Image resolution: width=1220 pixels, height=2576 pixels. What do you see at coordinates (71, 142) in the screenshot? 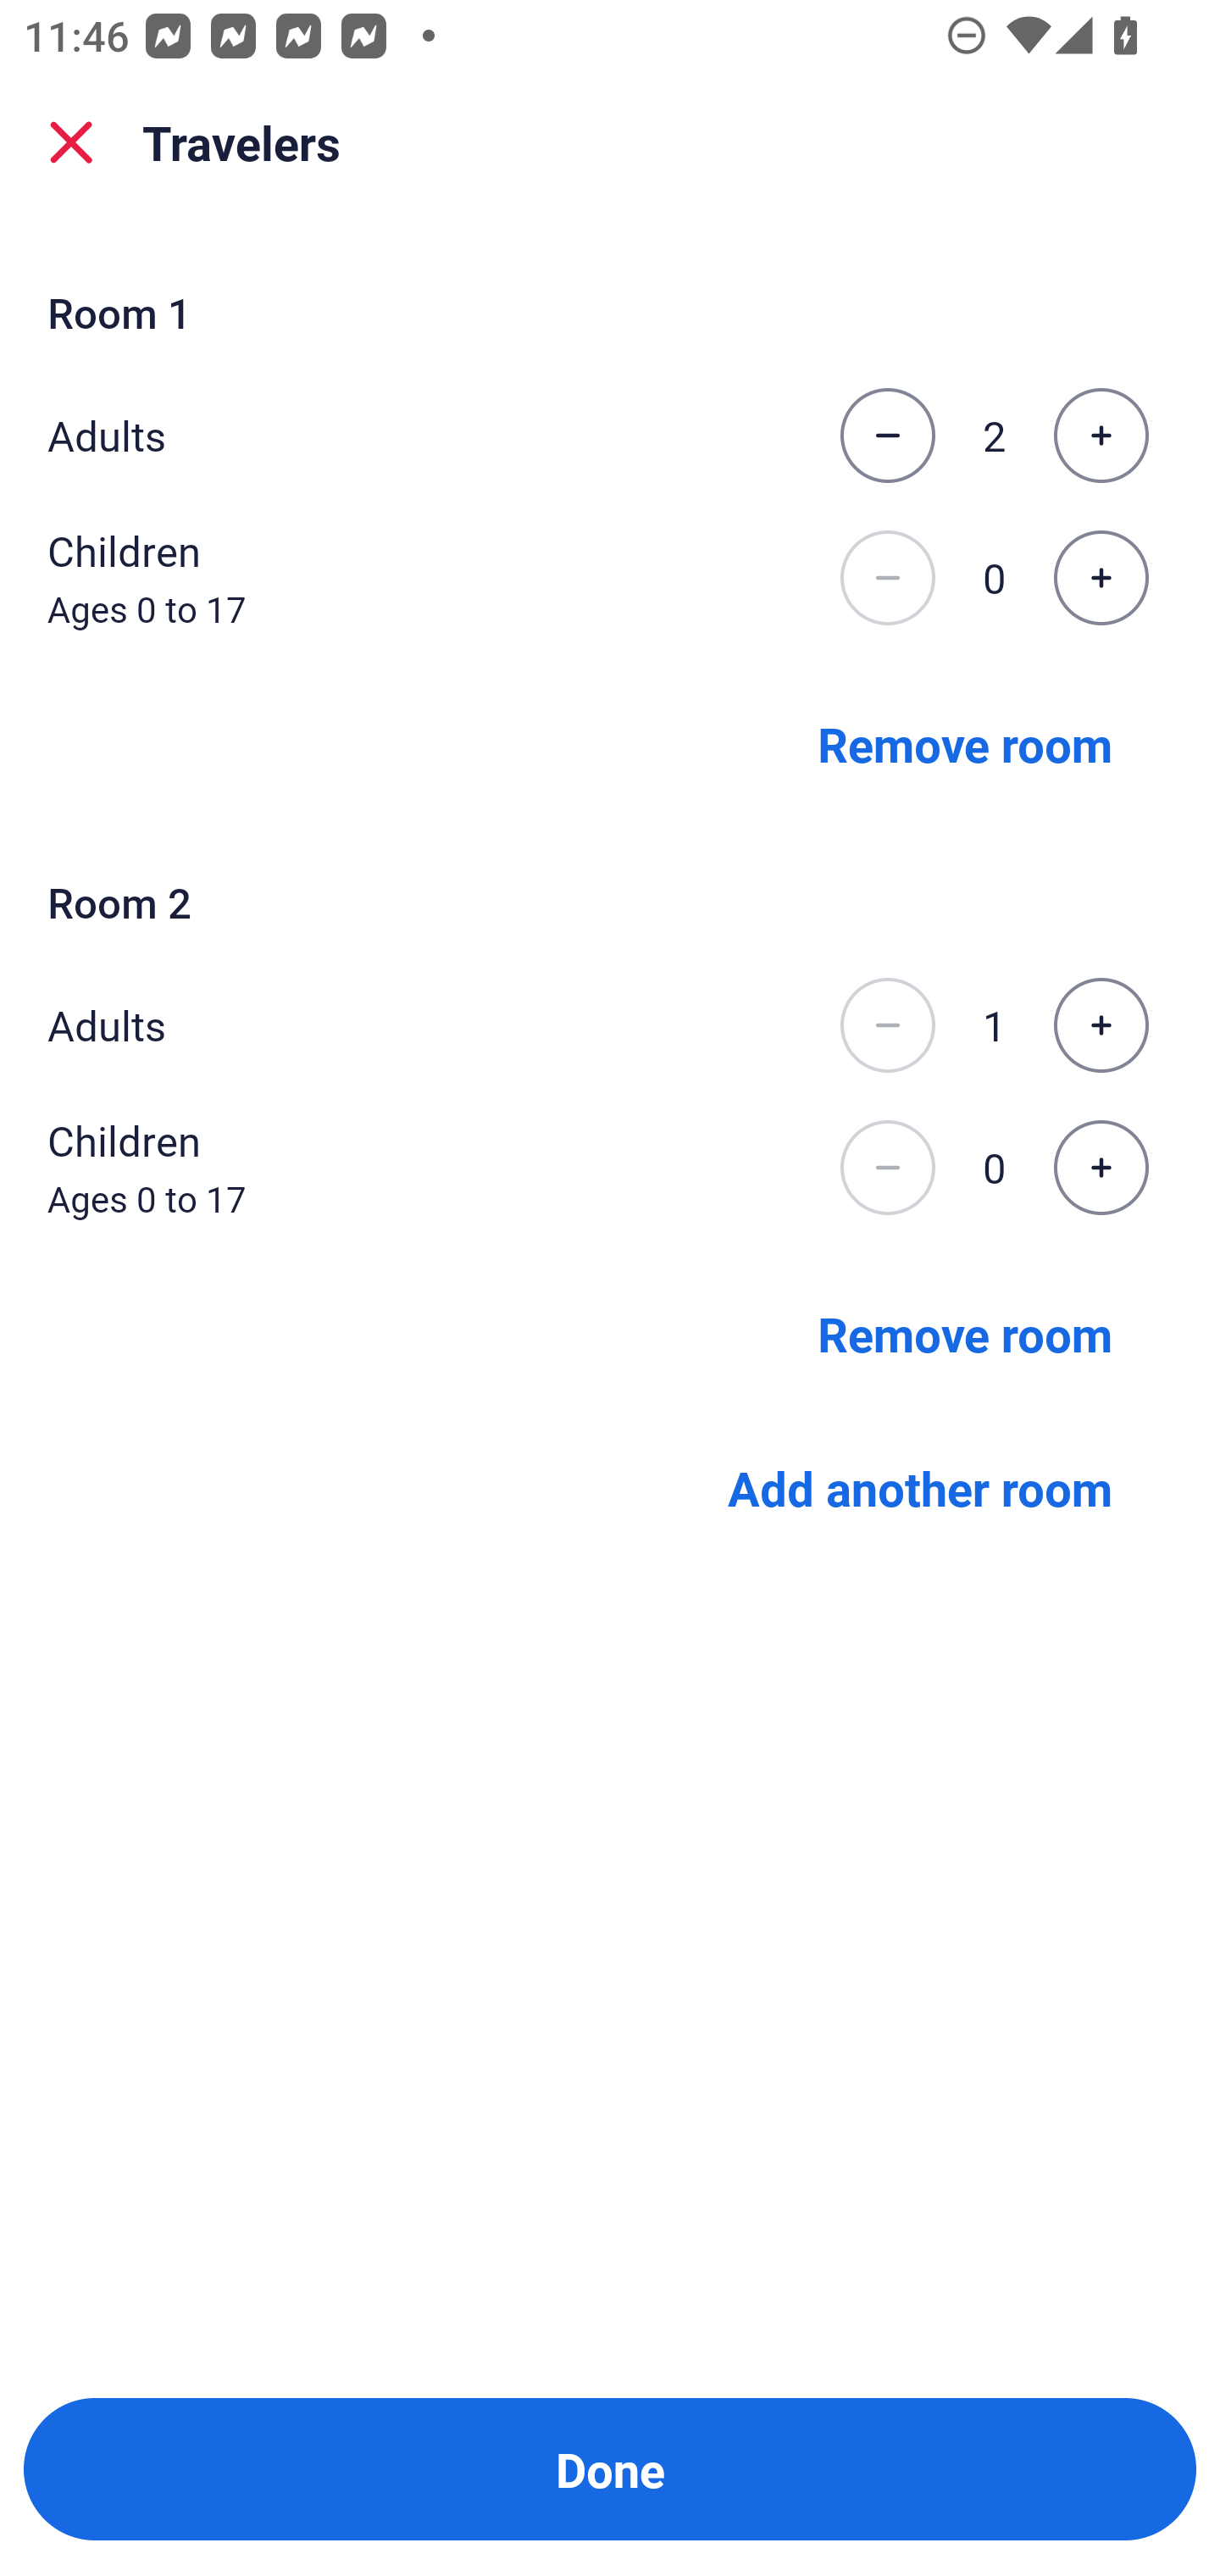
I see `close` at bounding box center [71, 142].